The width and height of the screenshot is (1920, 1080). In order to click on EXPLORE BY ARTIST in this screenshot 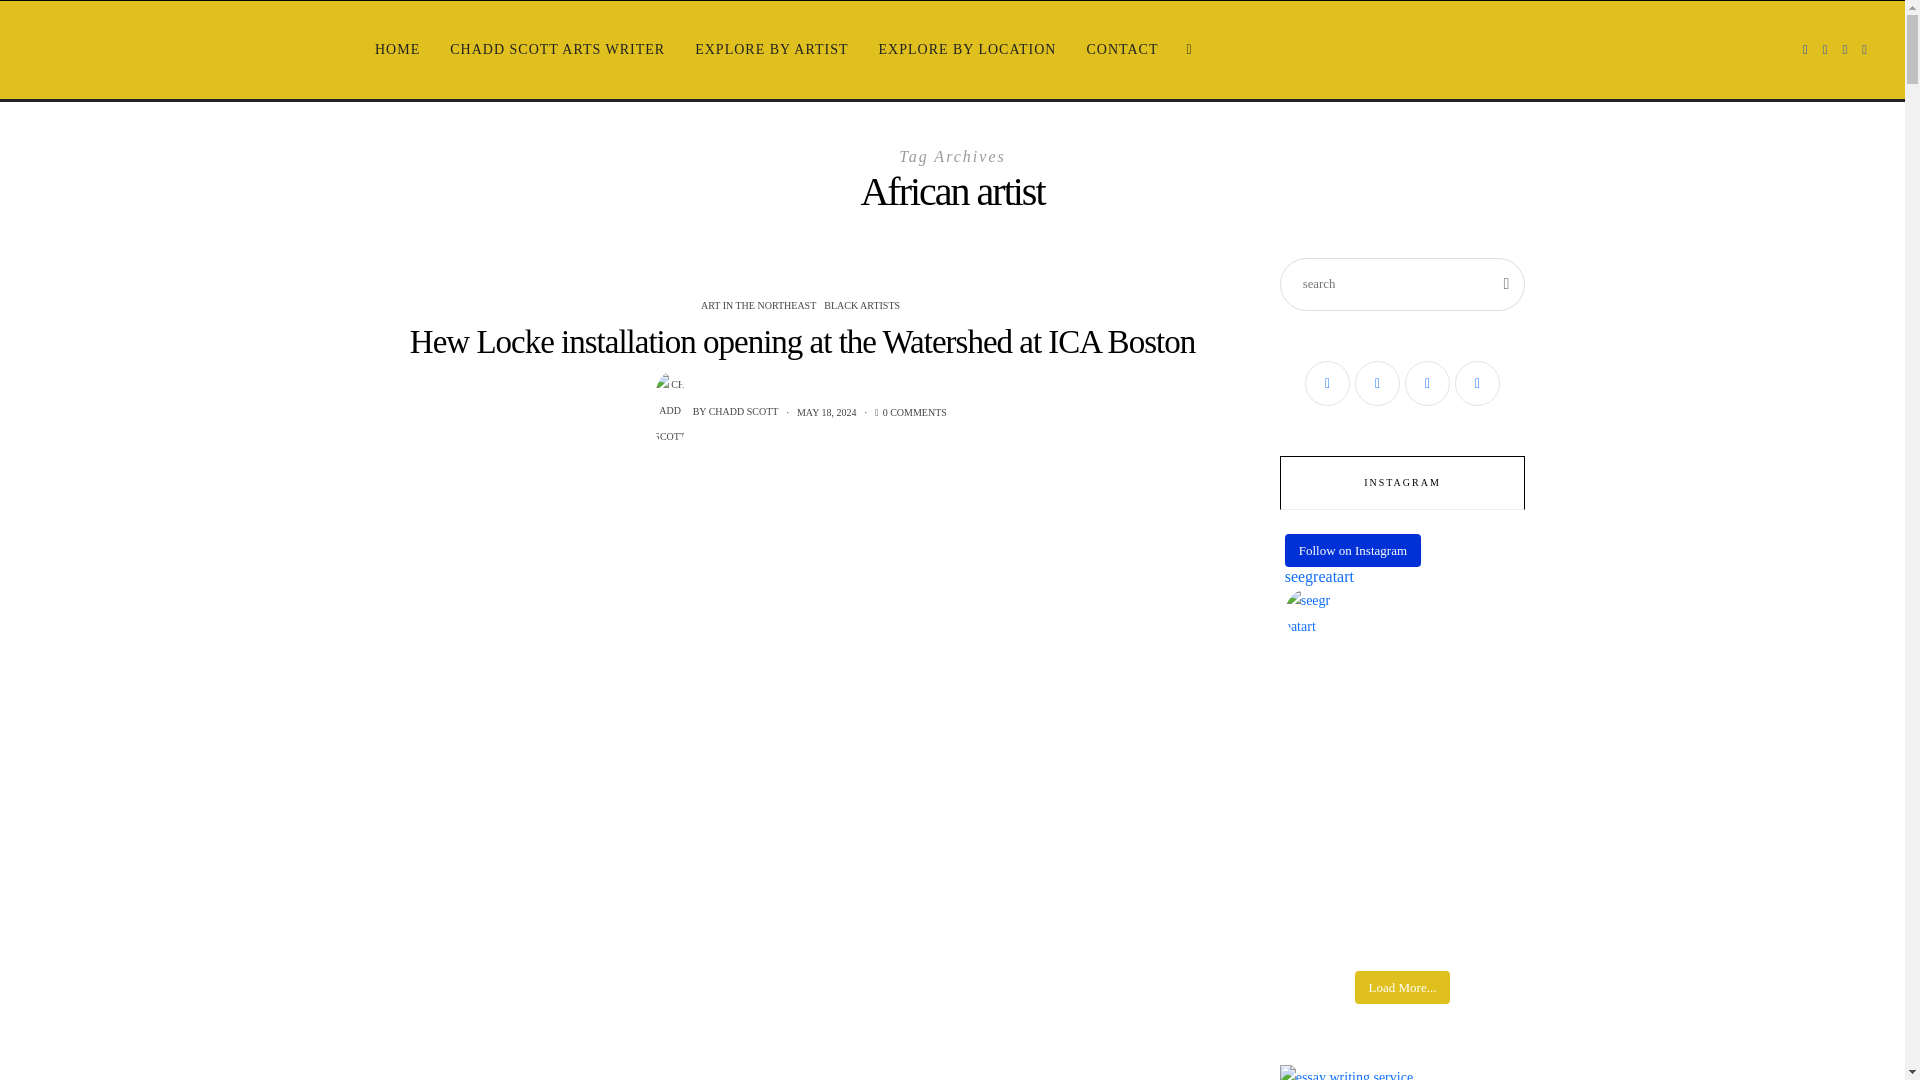, I will do `click(770, 50)`.